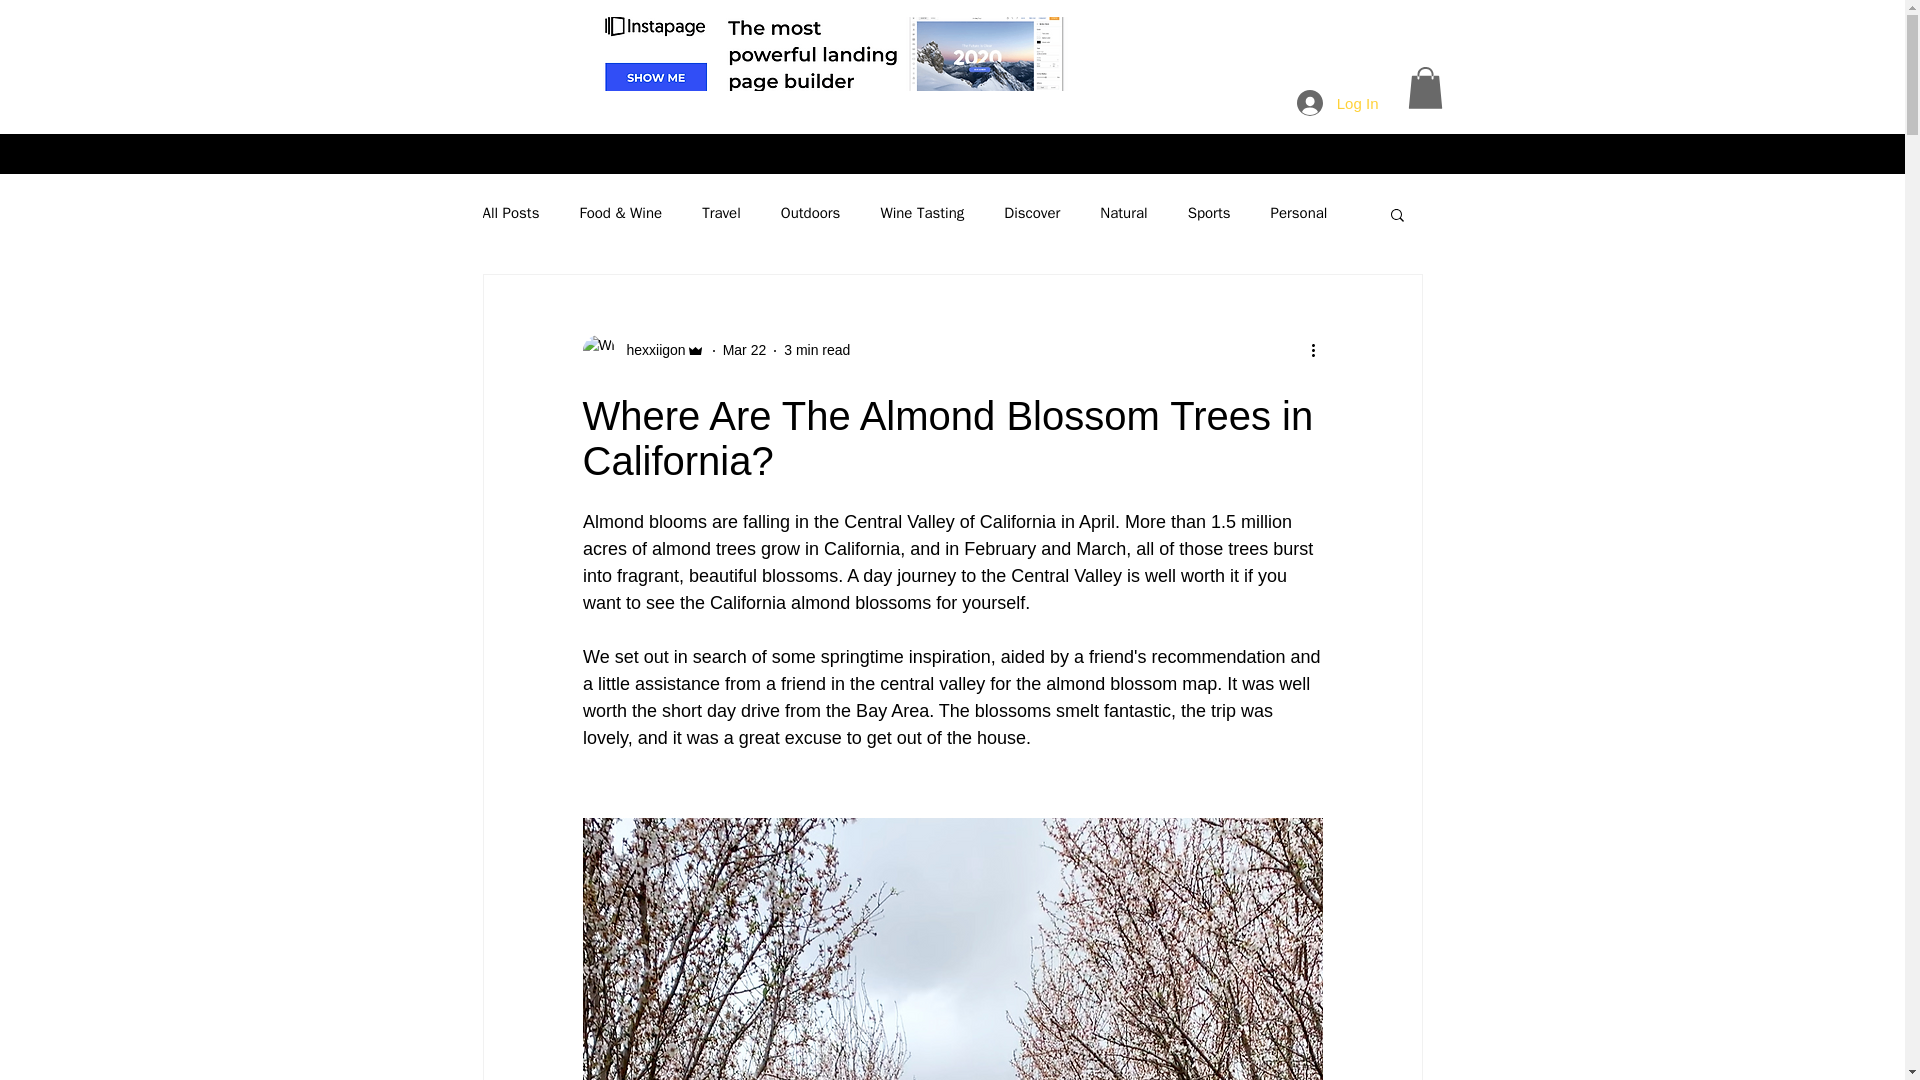  What do you see at coordinates (1338, 103) in the screenshot?
I see `Log In` at bounding box center [1338, 103].